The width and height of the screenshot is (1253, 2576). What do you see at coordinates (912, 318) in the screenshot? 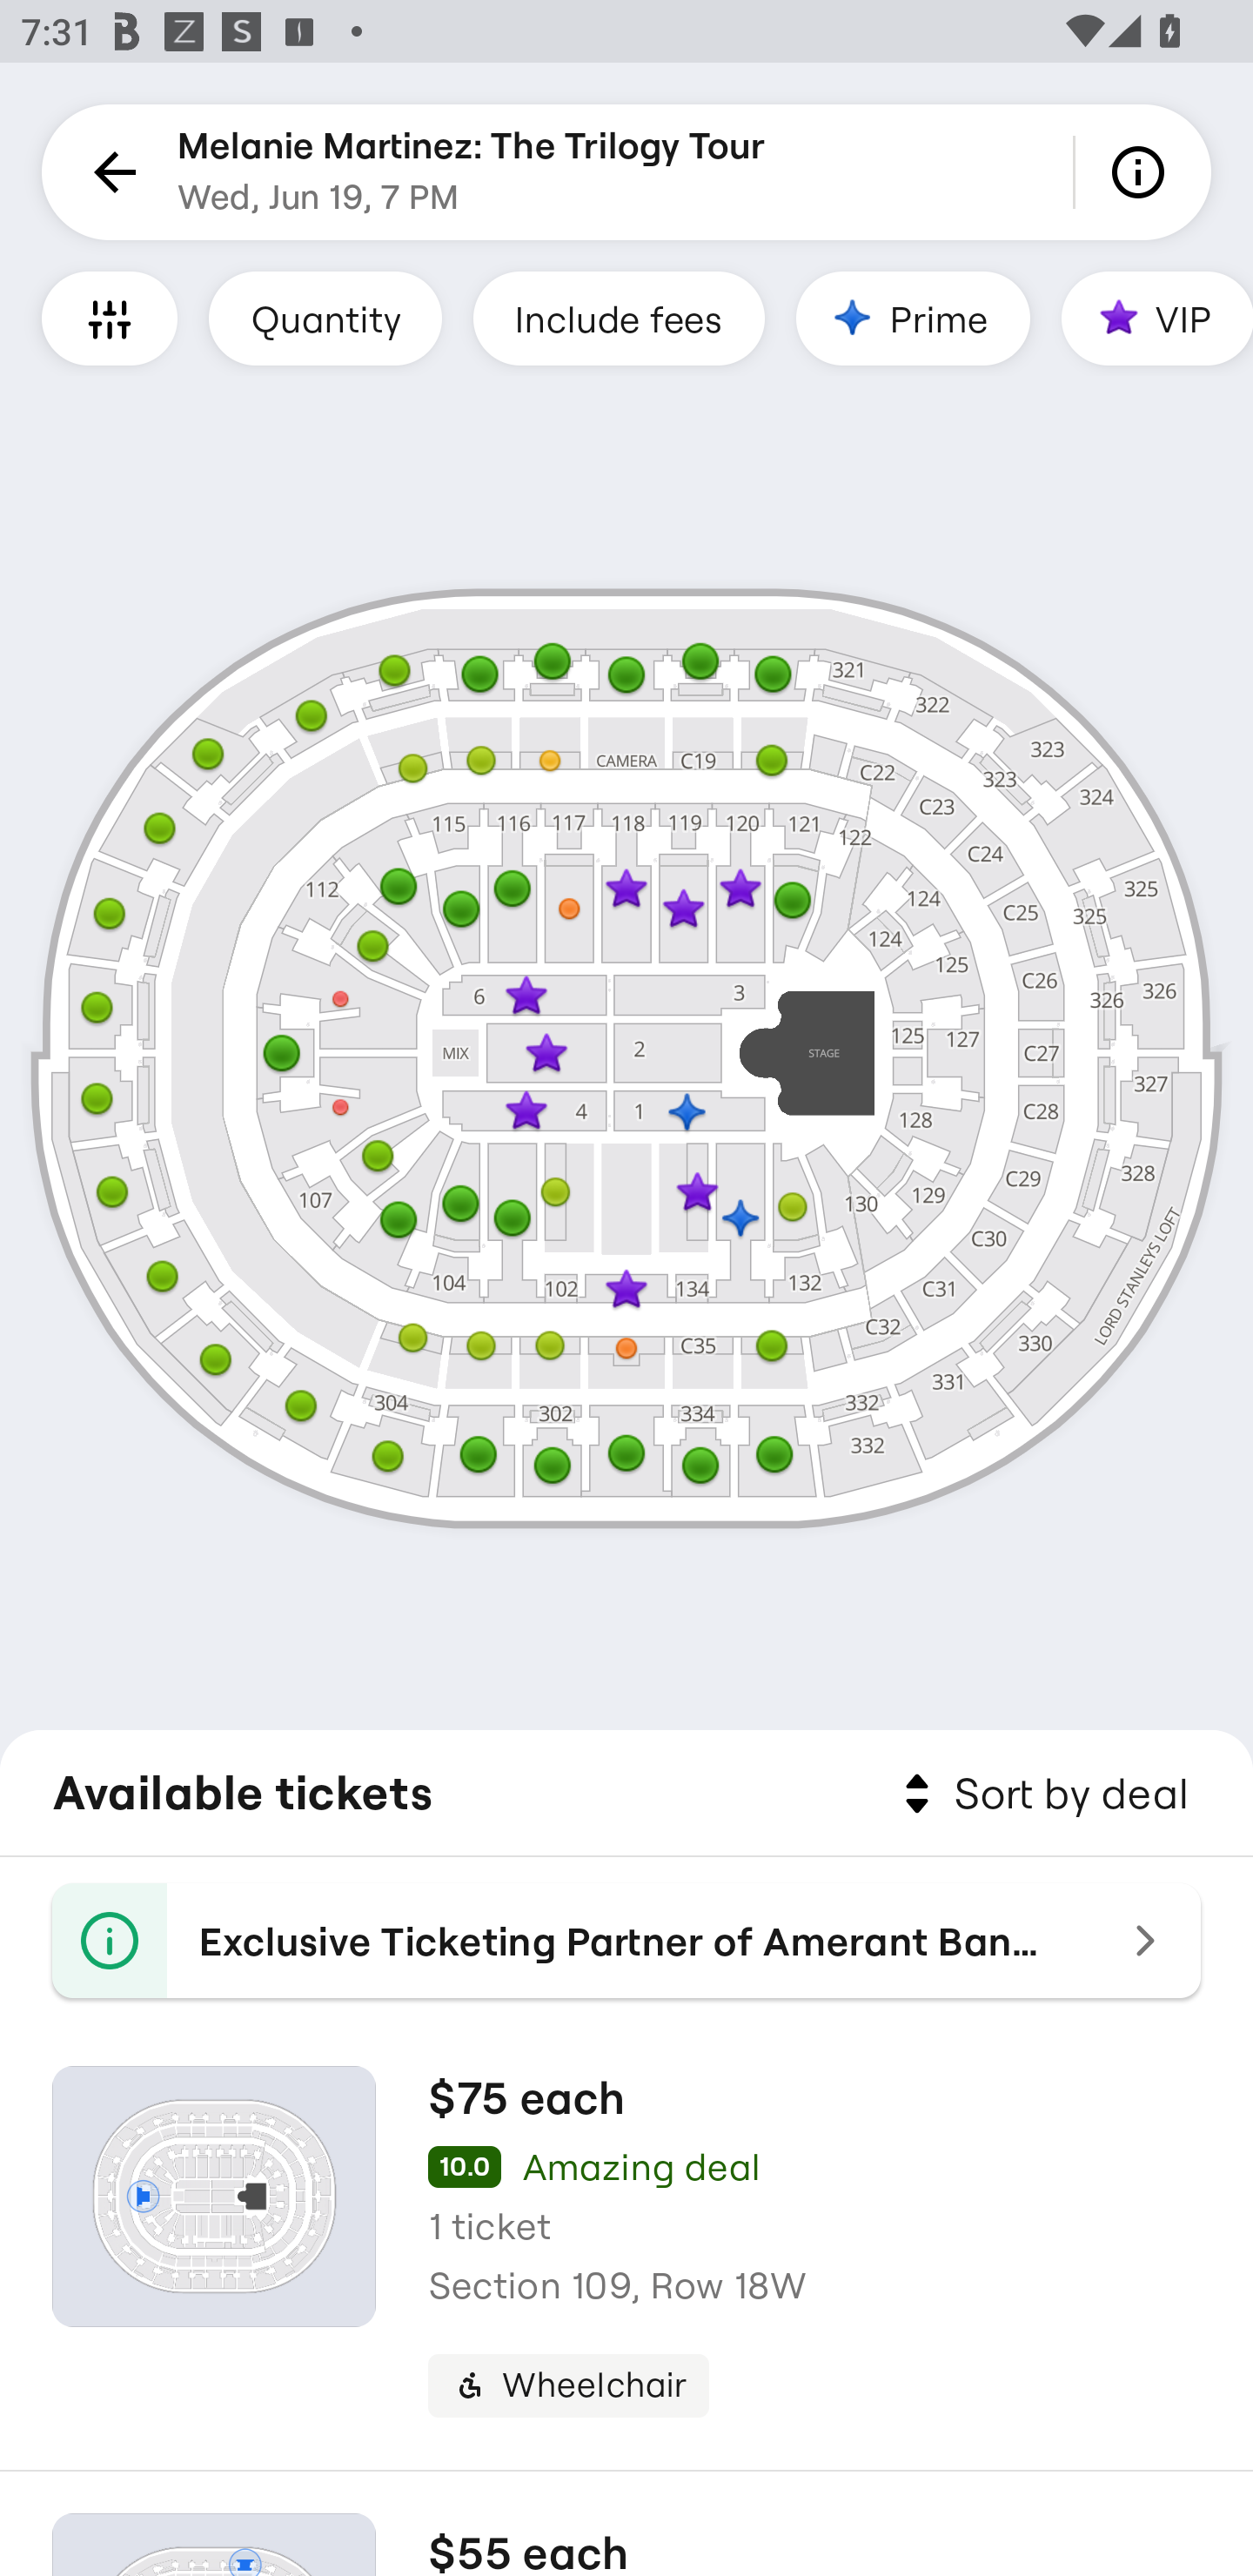
I see `Prime` at bounding box center [912, 318].